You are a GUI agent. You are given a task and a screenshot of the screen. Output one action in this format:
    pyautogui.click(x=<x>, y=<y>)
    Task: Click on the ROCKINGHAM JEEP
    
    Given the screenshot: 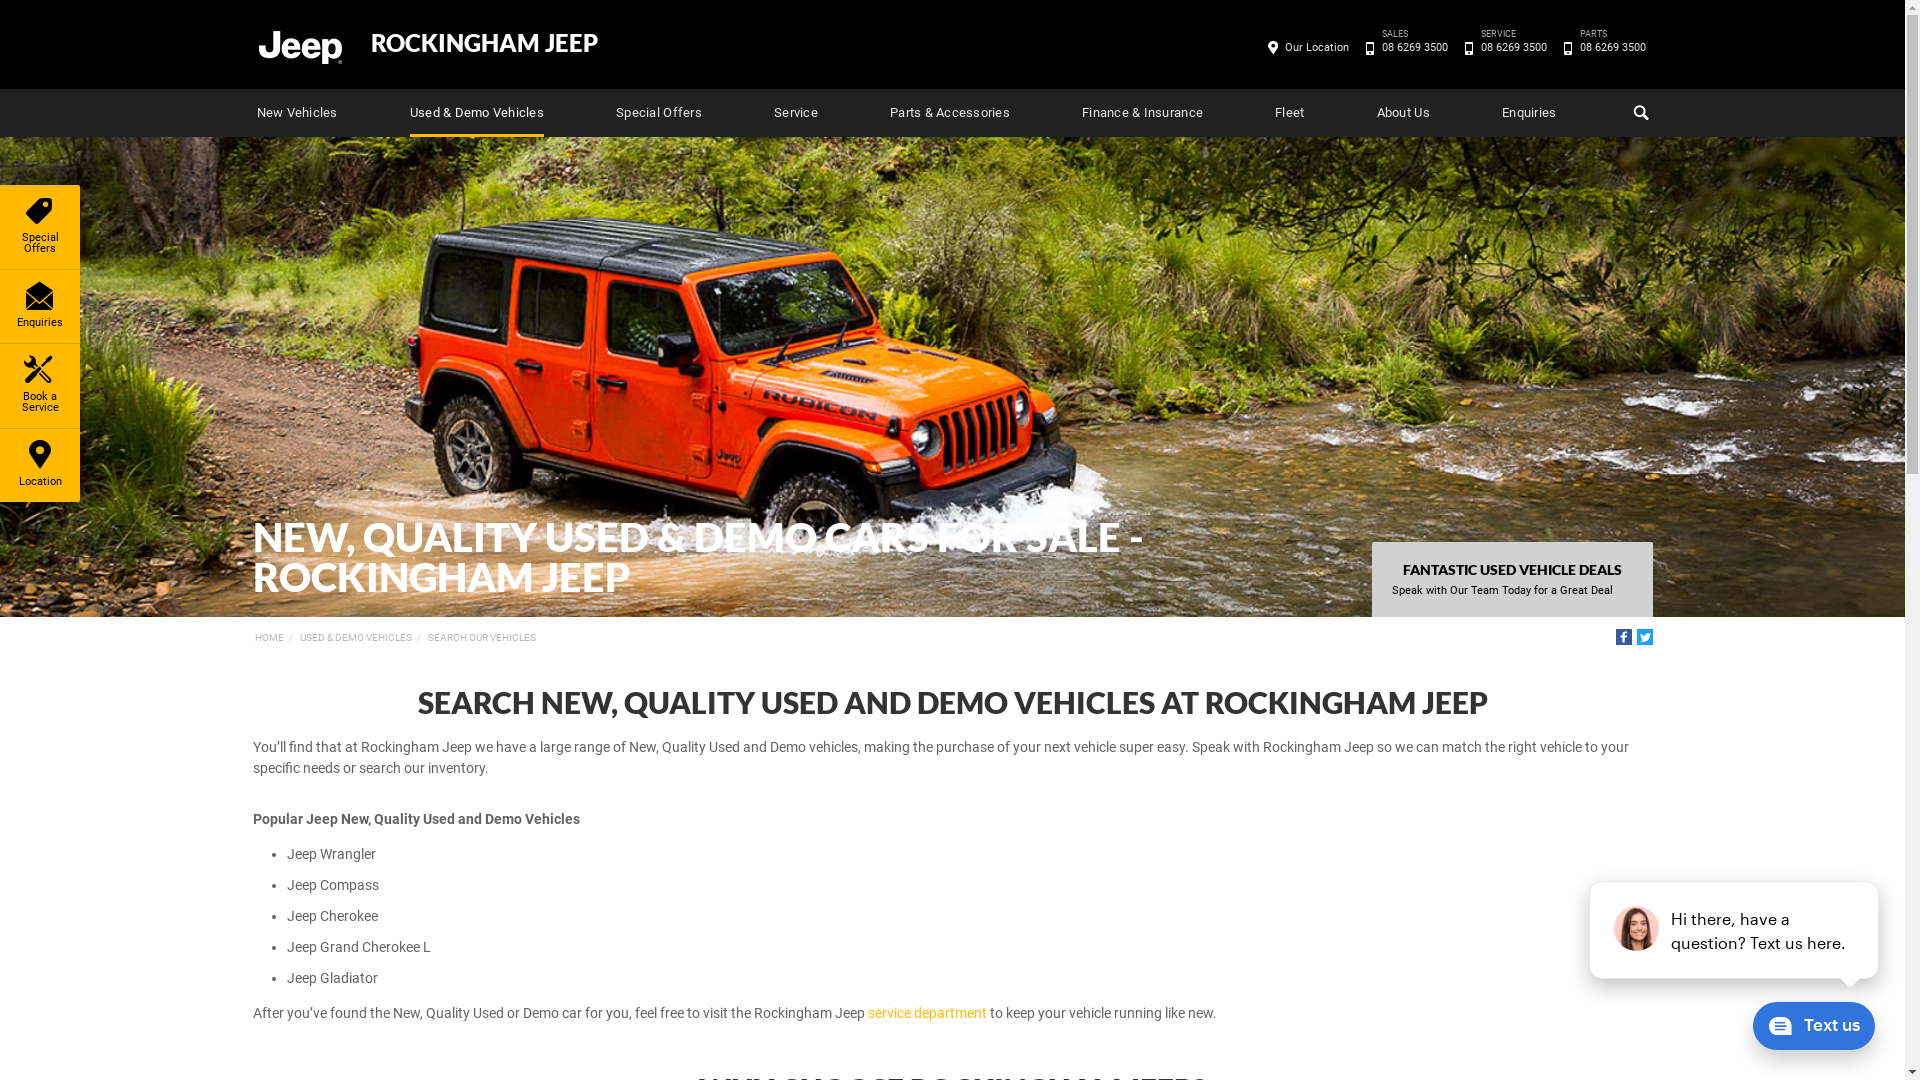 What is the action you would take?
    pyautogui.click(x=484, y=44)
    